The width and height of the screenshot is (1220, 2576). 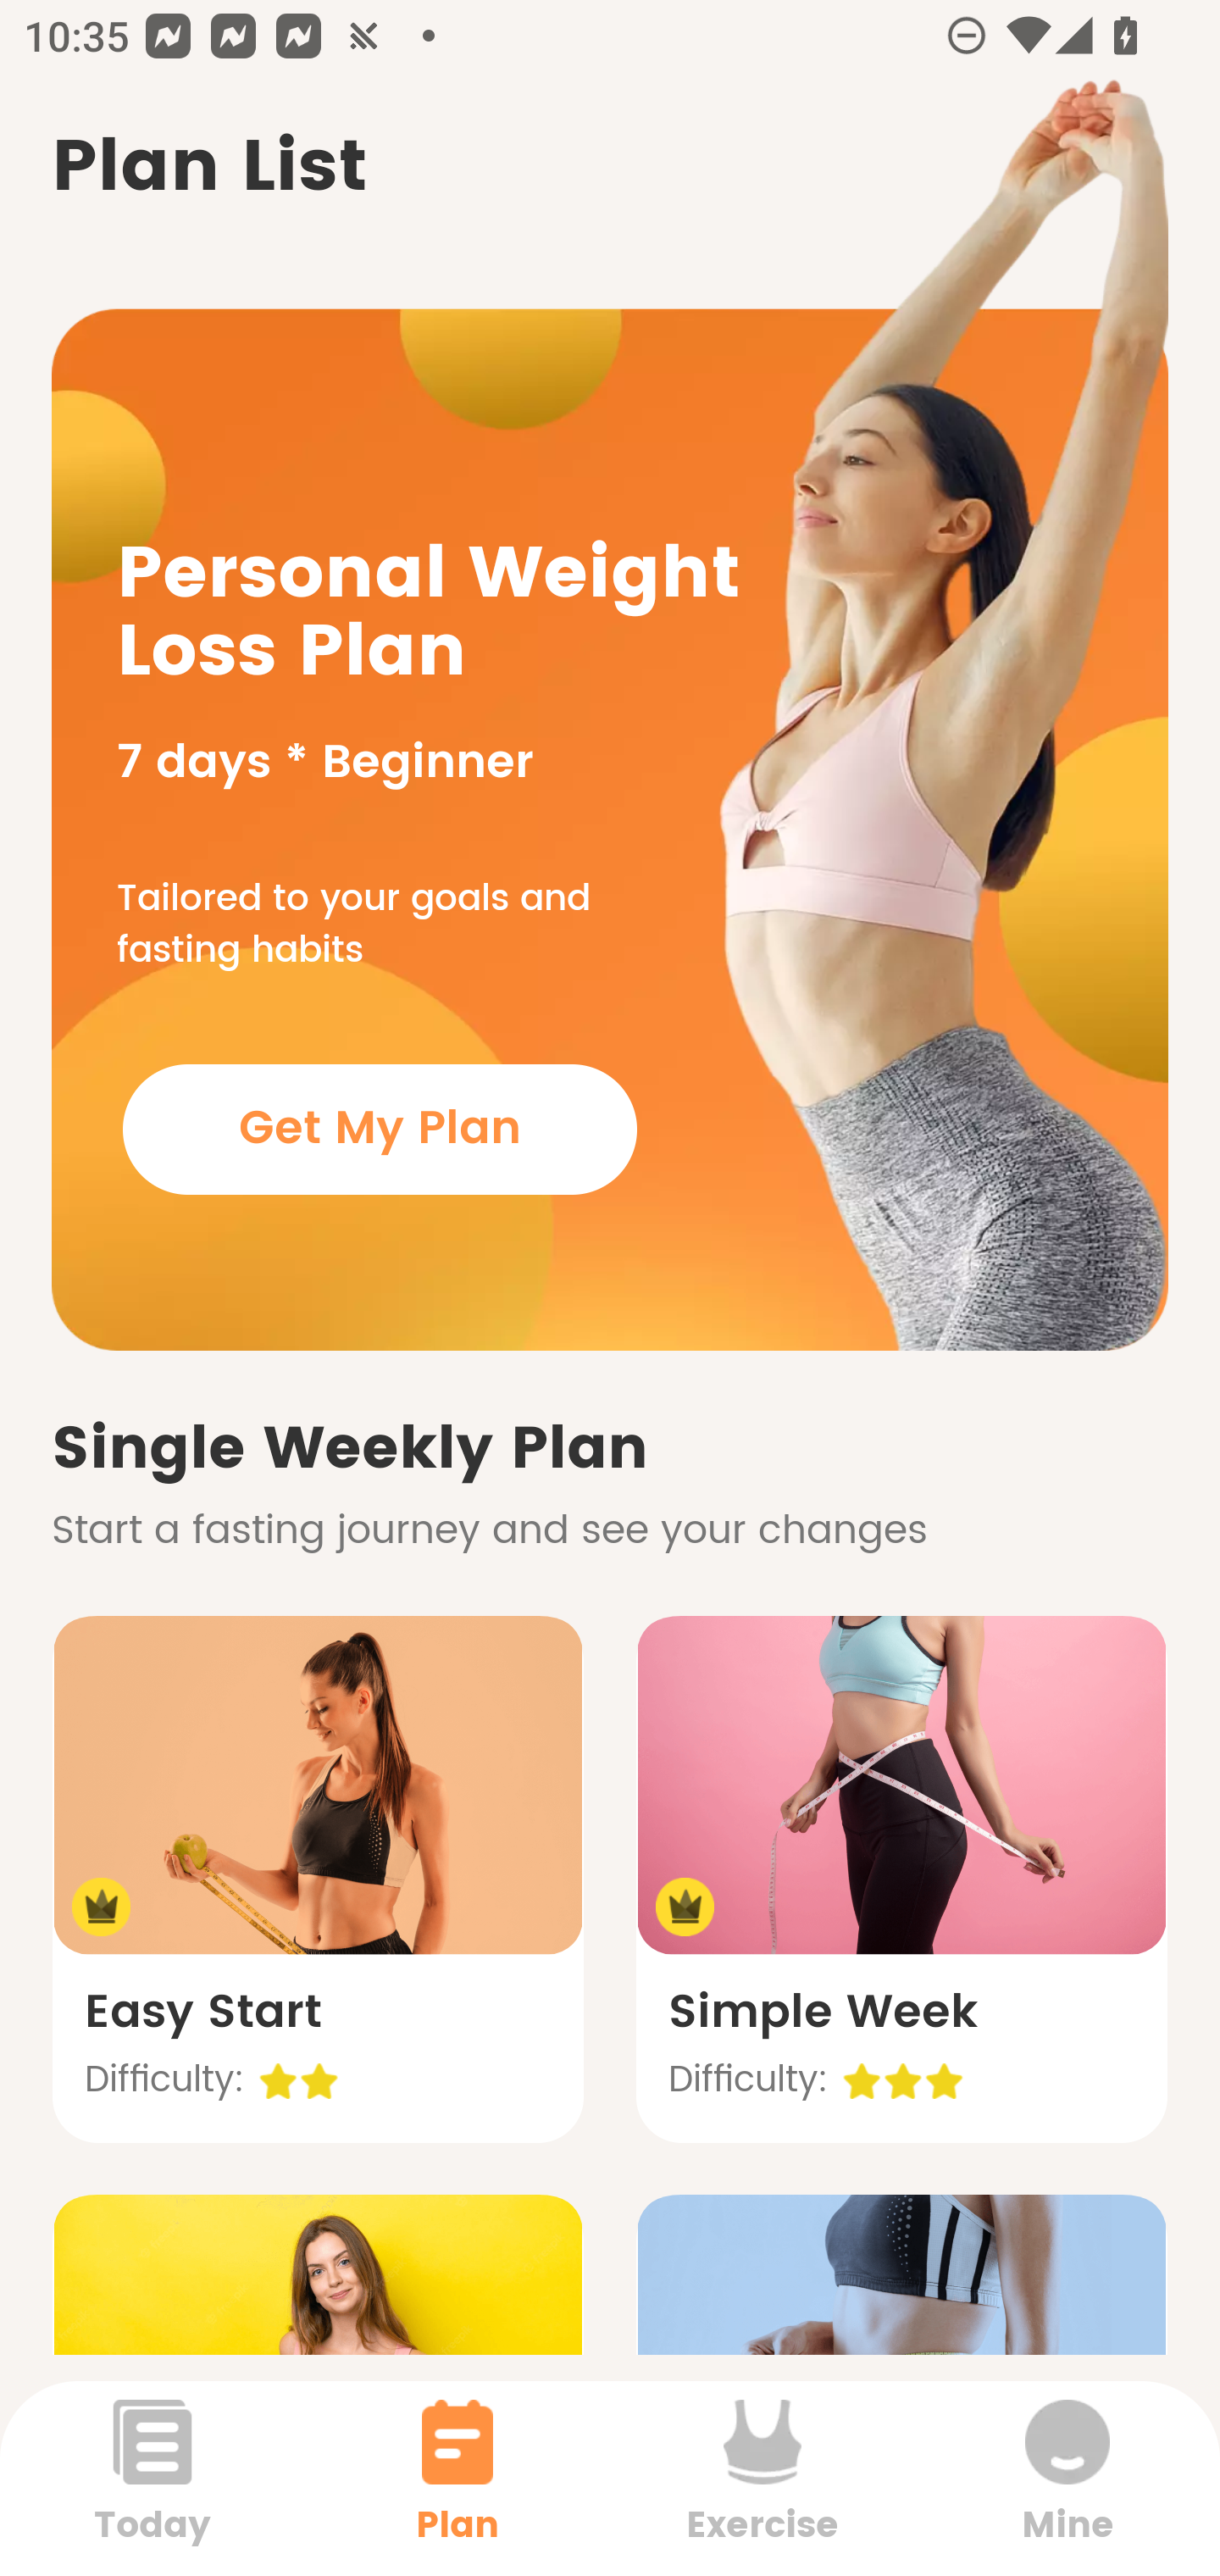 What do you see at coordinates (901, 1879) in the screenshot?
I see `Simple Week Difficulty: 3.0` at bounding box center [901, 1879].